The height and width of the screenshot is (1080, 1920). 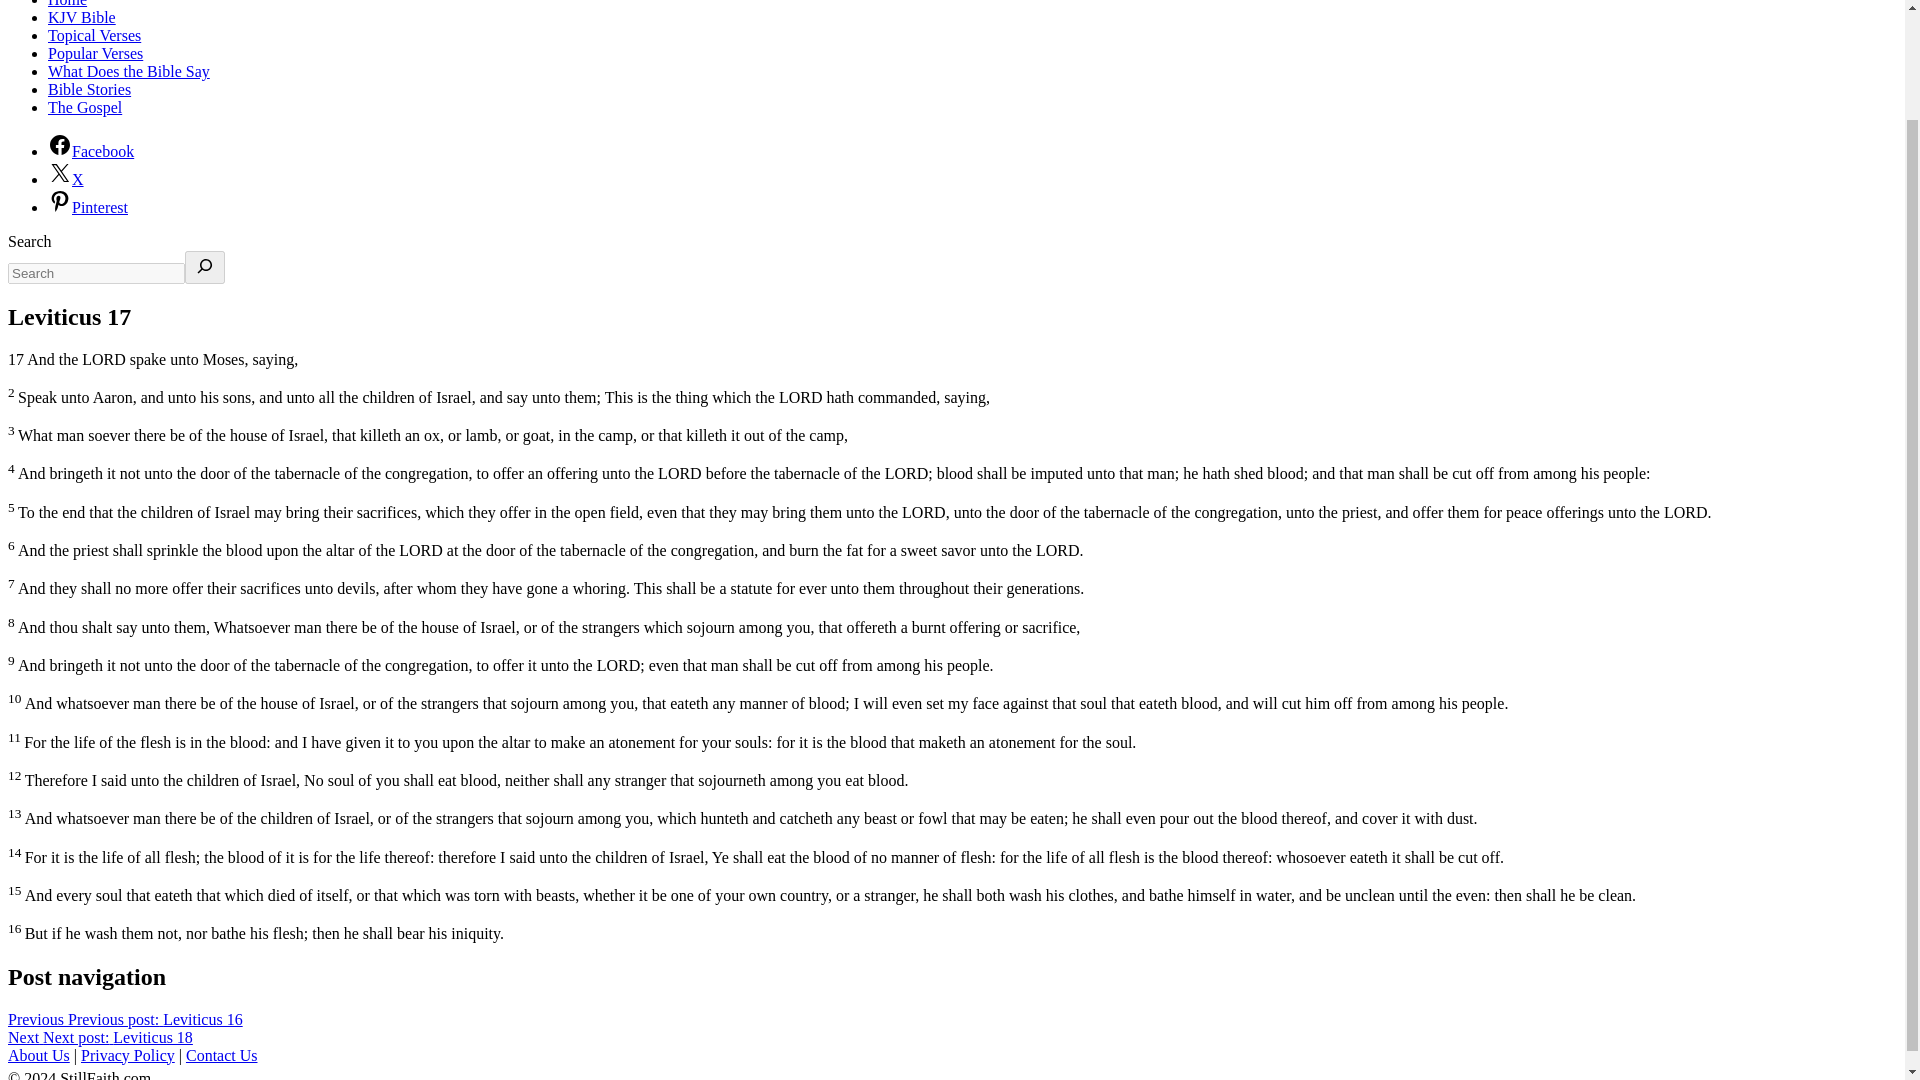 What do you see at coordinates (67, 4) in the screenshot?
I see `Home` at bounding box center [67, 4].